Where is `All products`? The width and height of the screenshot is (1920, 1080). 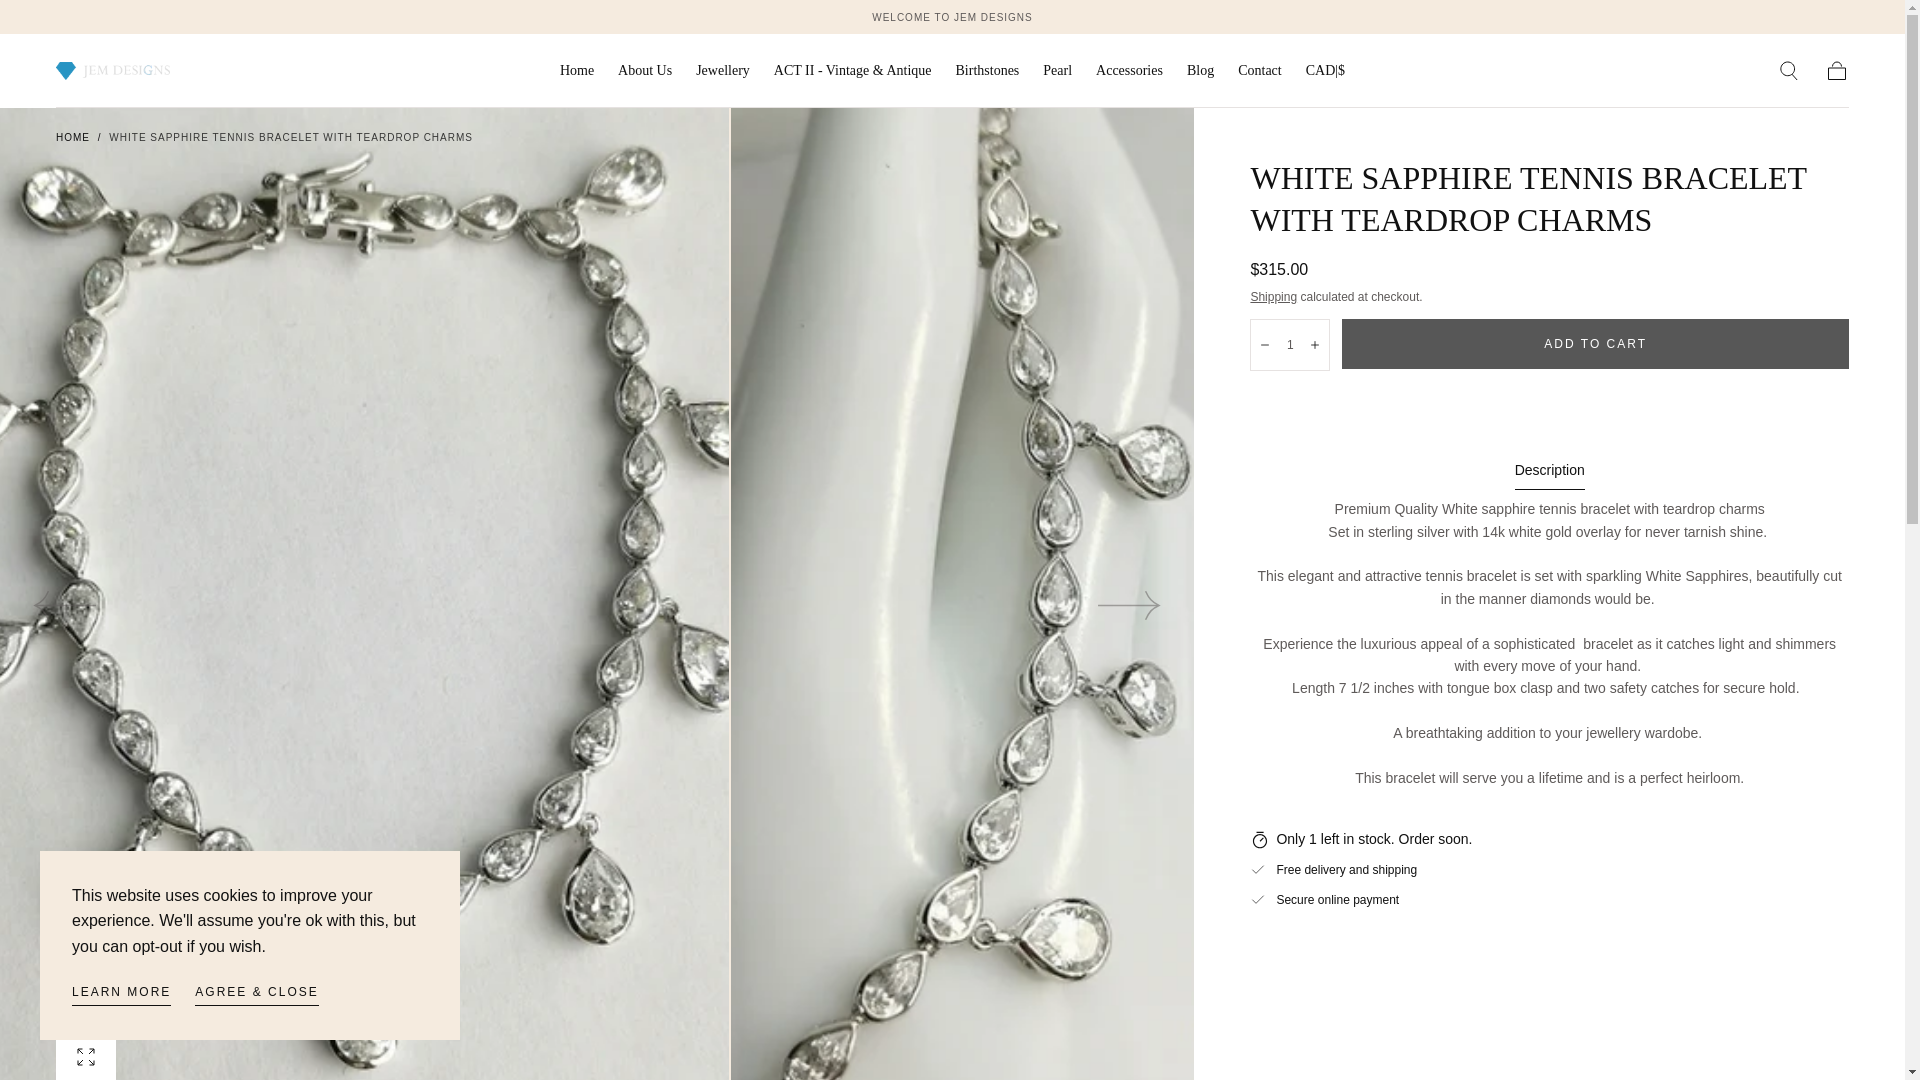
All products is located at coordinates (952, 16).